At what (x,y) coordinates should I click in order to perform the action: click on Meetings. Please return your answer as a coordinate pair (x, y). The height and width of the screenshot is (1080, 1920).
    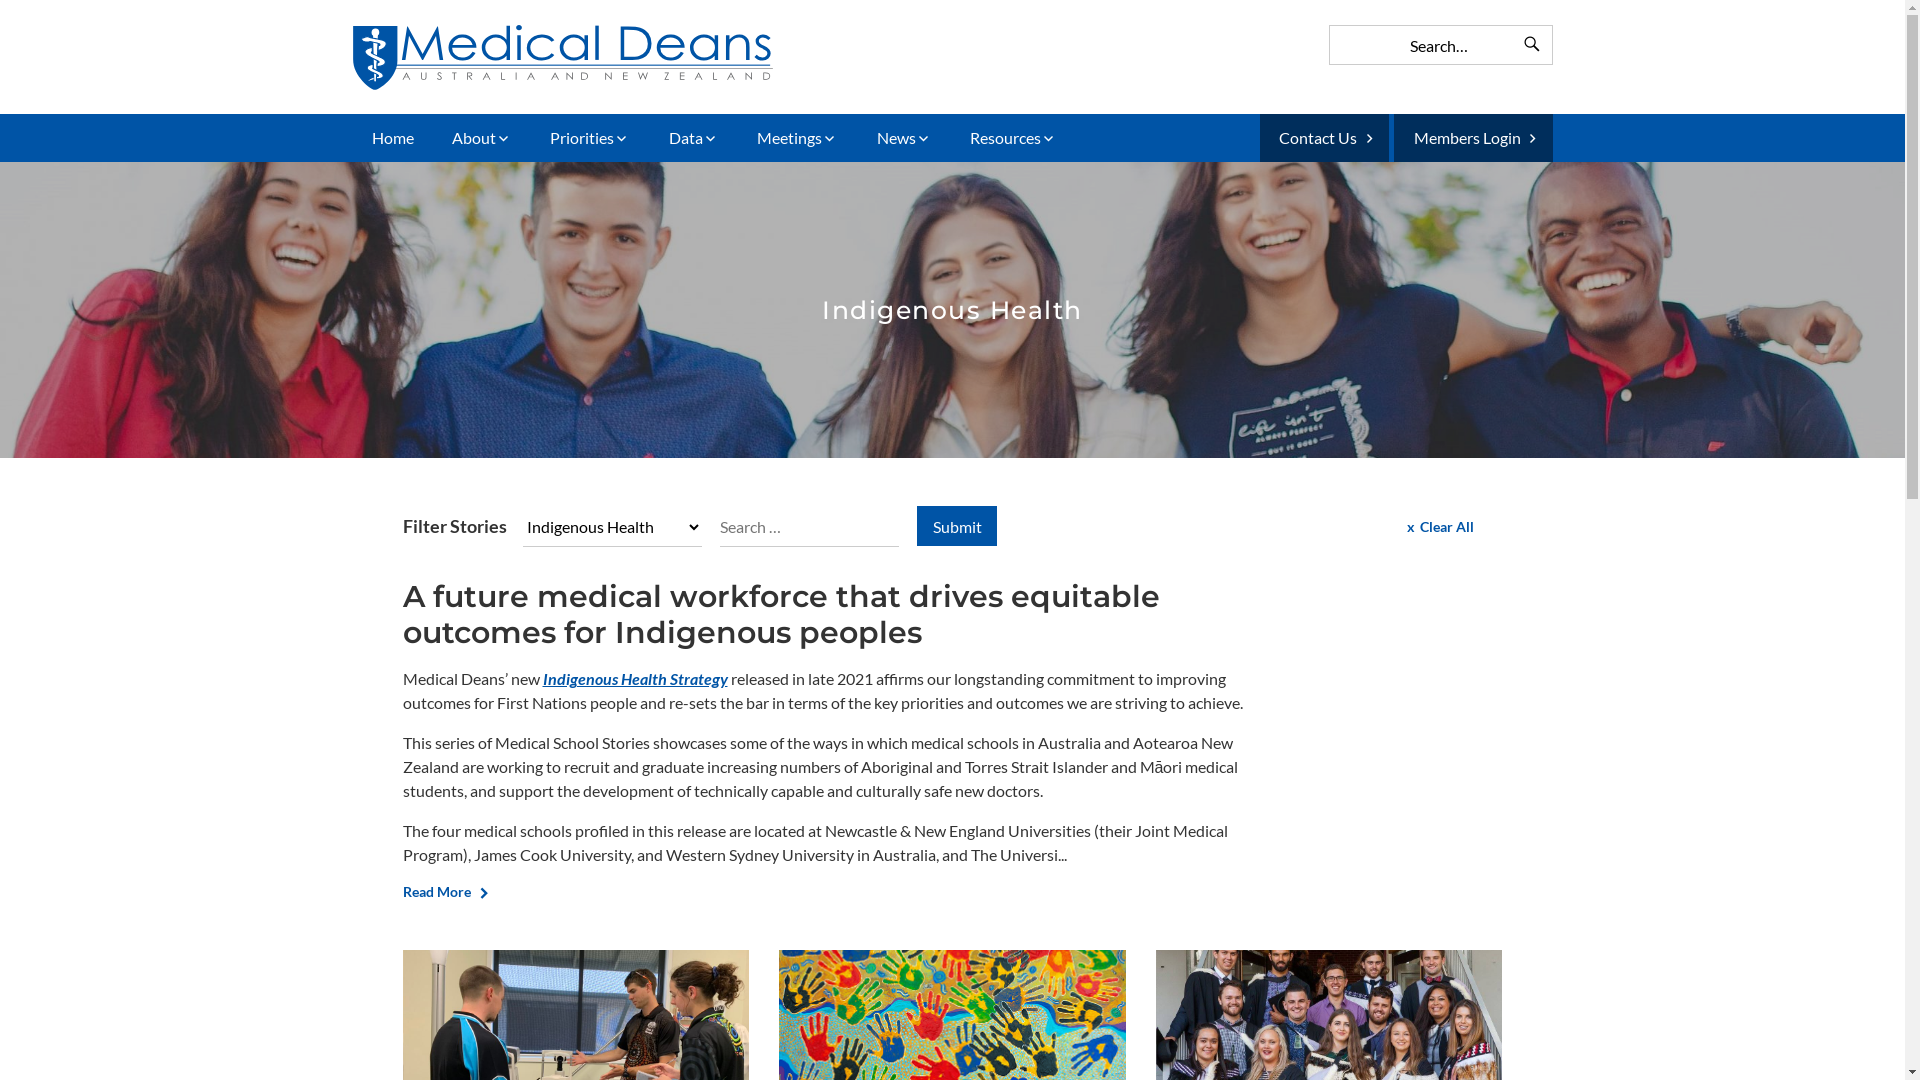
    Looking at the image, I should click on (798, 138).